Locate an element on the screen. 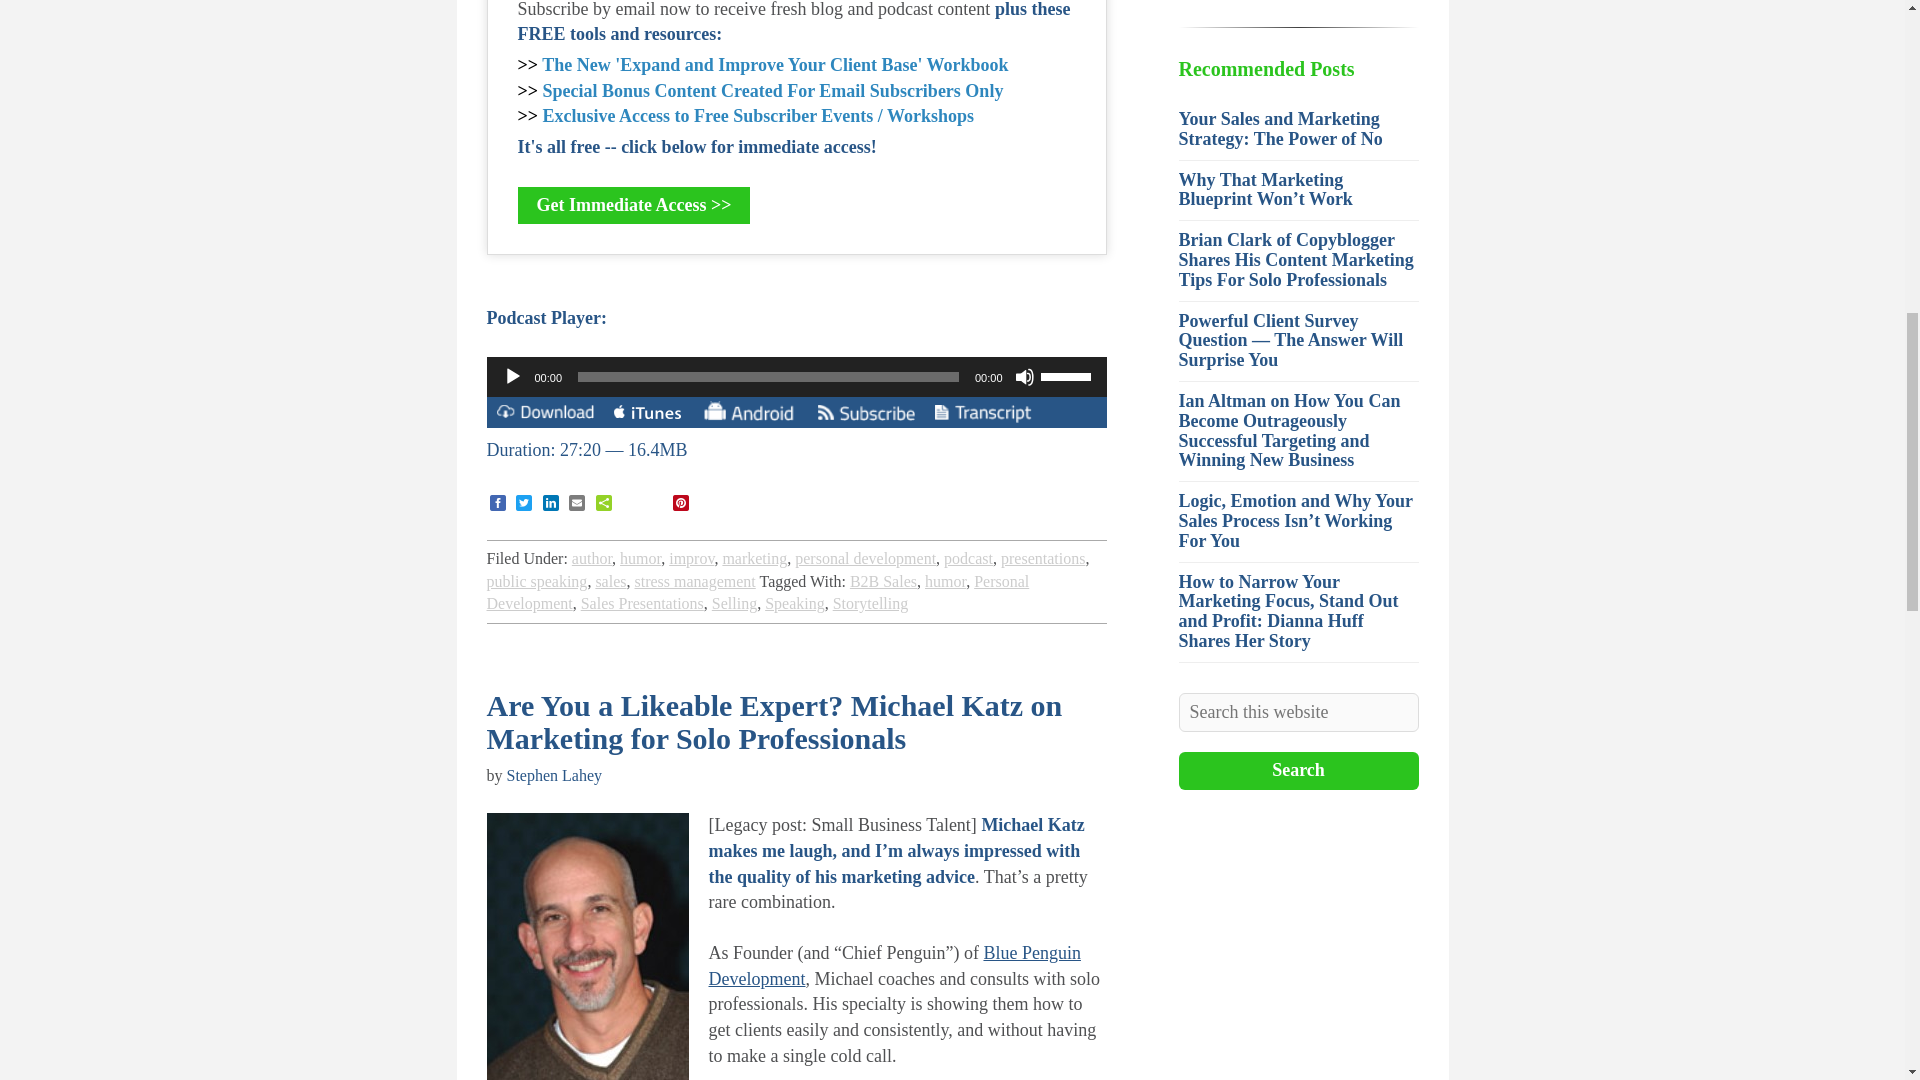 The image size is (1920, 1080). Transcript is located at coordinates (982, 415).